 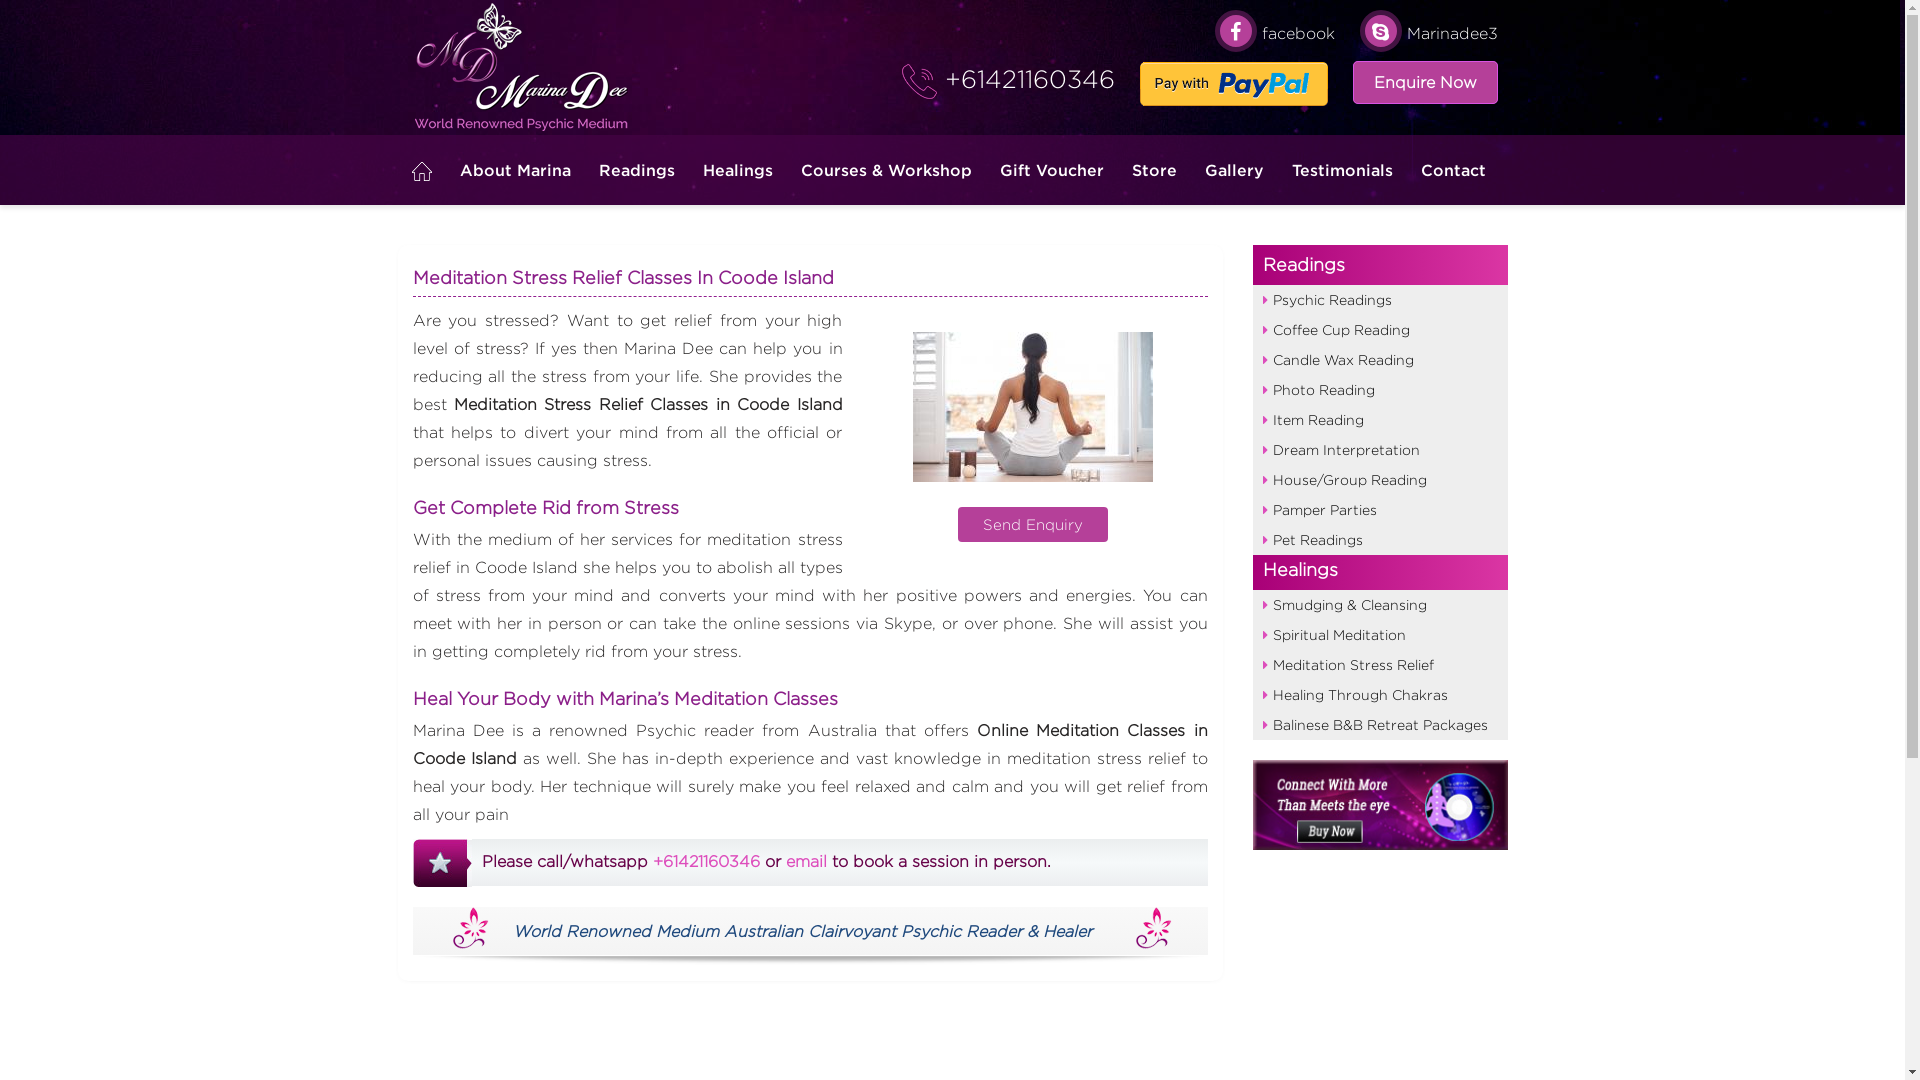 I want to click on Send Enquiry, so click(x=1033, y=524).